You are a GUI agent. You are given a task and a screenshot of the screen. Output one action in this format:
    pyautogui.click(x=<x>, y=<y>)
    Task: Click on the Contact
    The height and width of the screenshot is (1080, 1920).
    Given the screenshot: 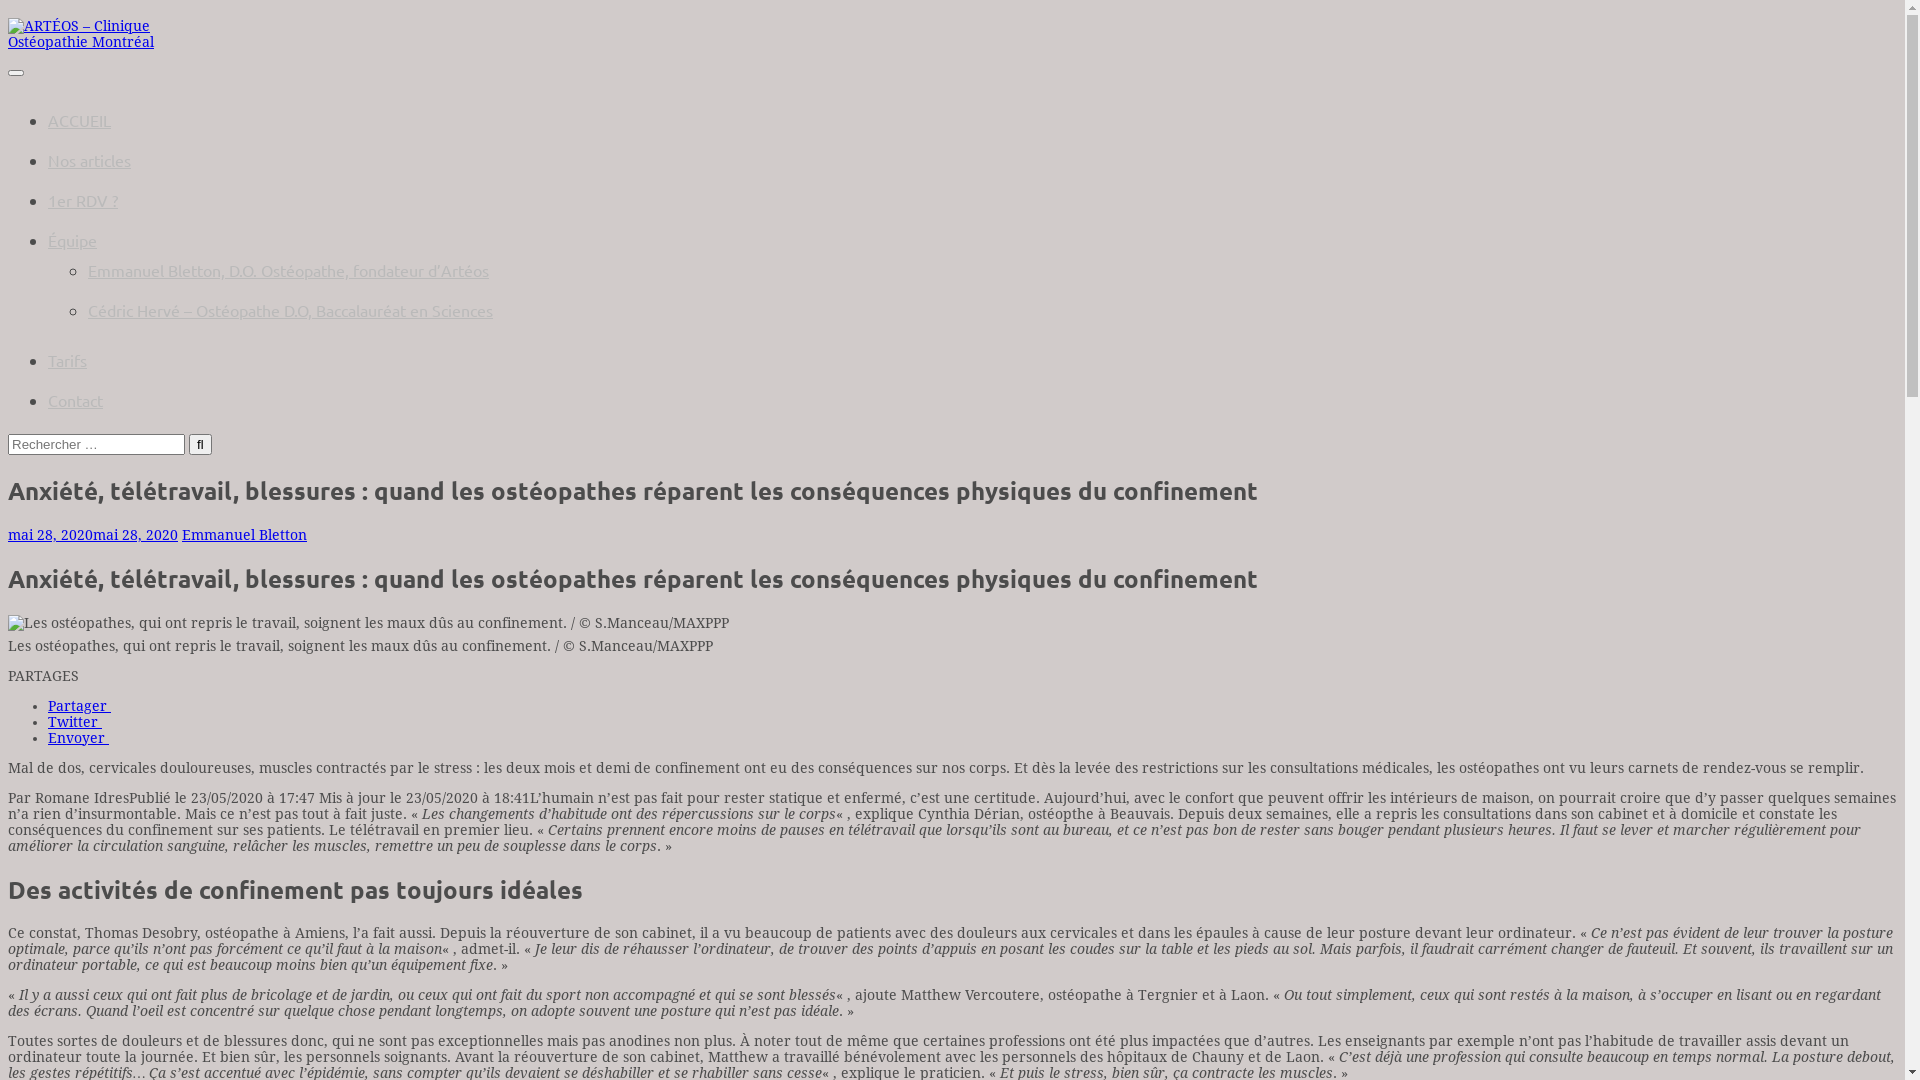 What is the action you would take?
    pyautogui.click(x=76, y=400)
    